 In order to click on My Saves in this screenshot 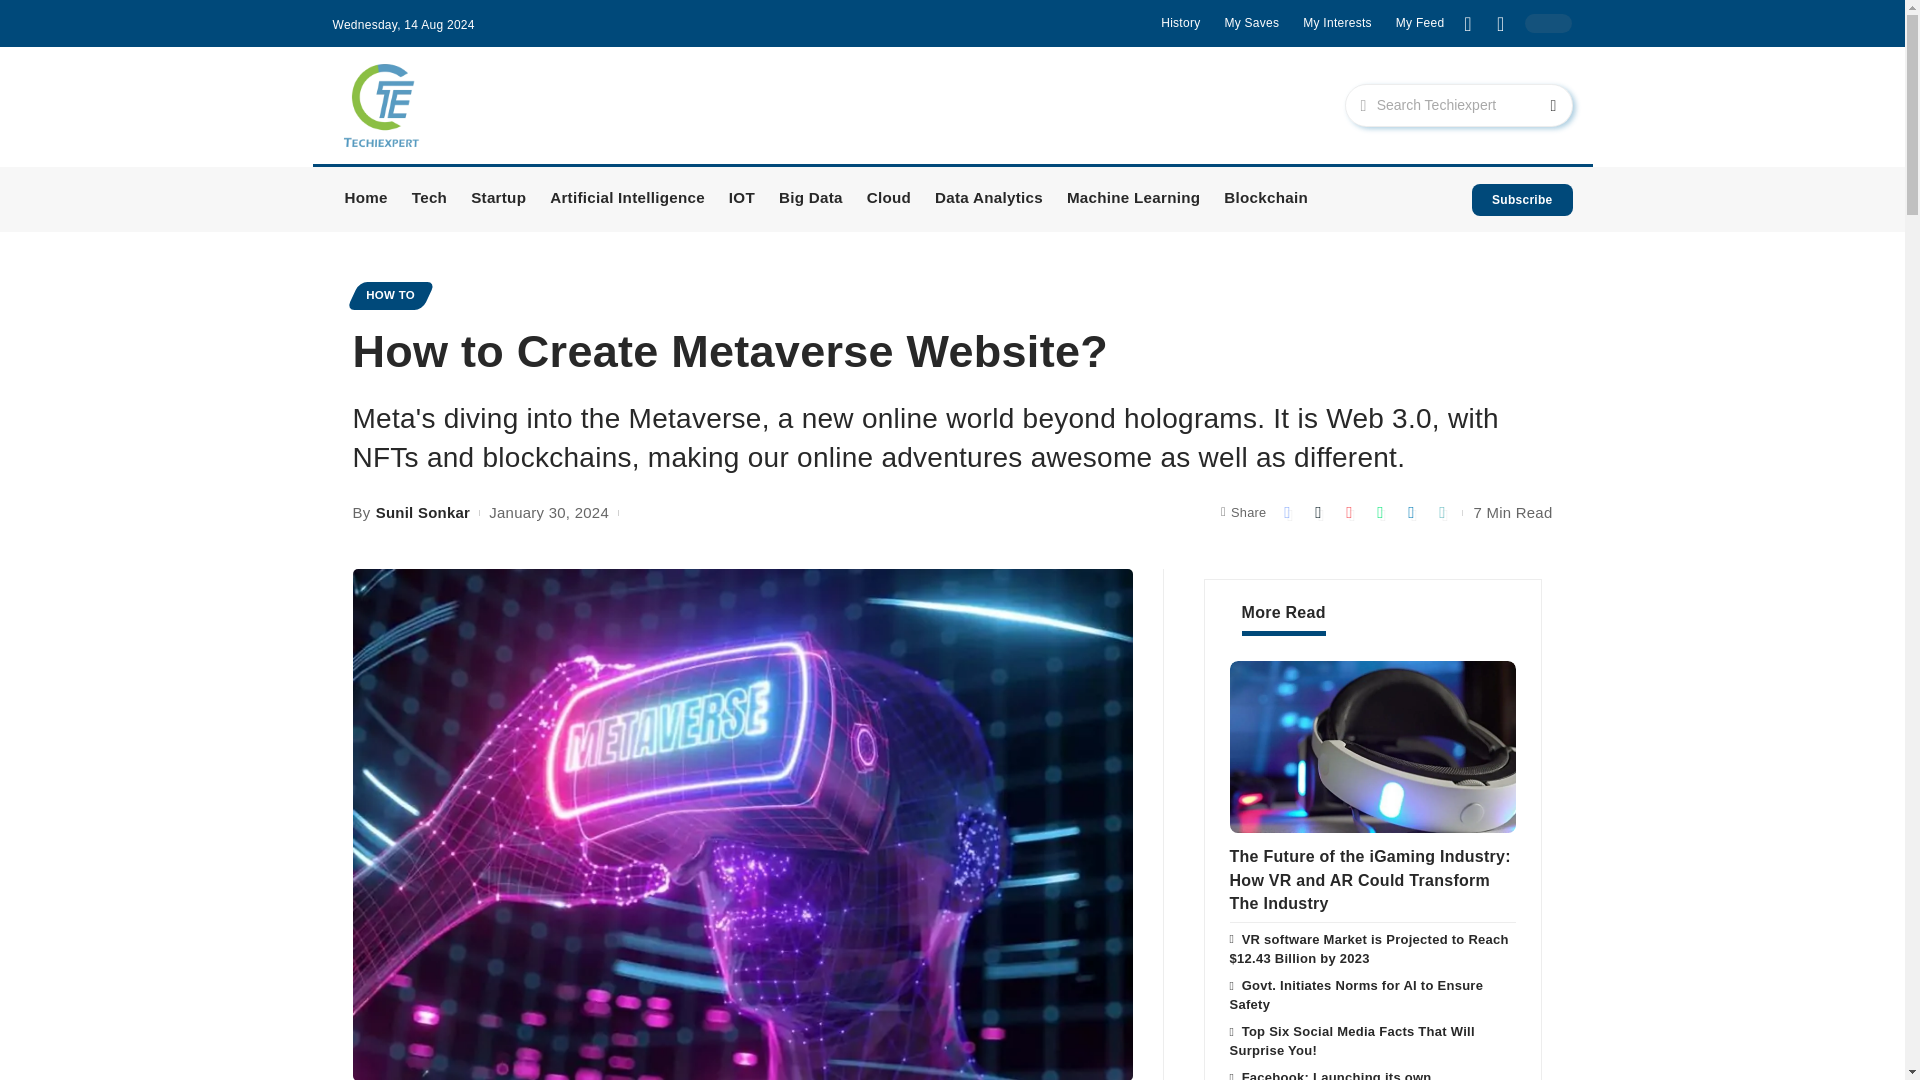, I will do `click(1251, 22)`.